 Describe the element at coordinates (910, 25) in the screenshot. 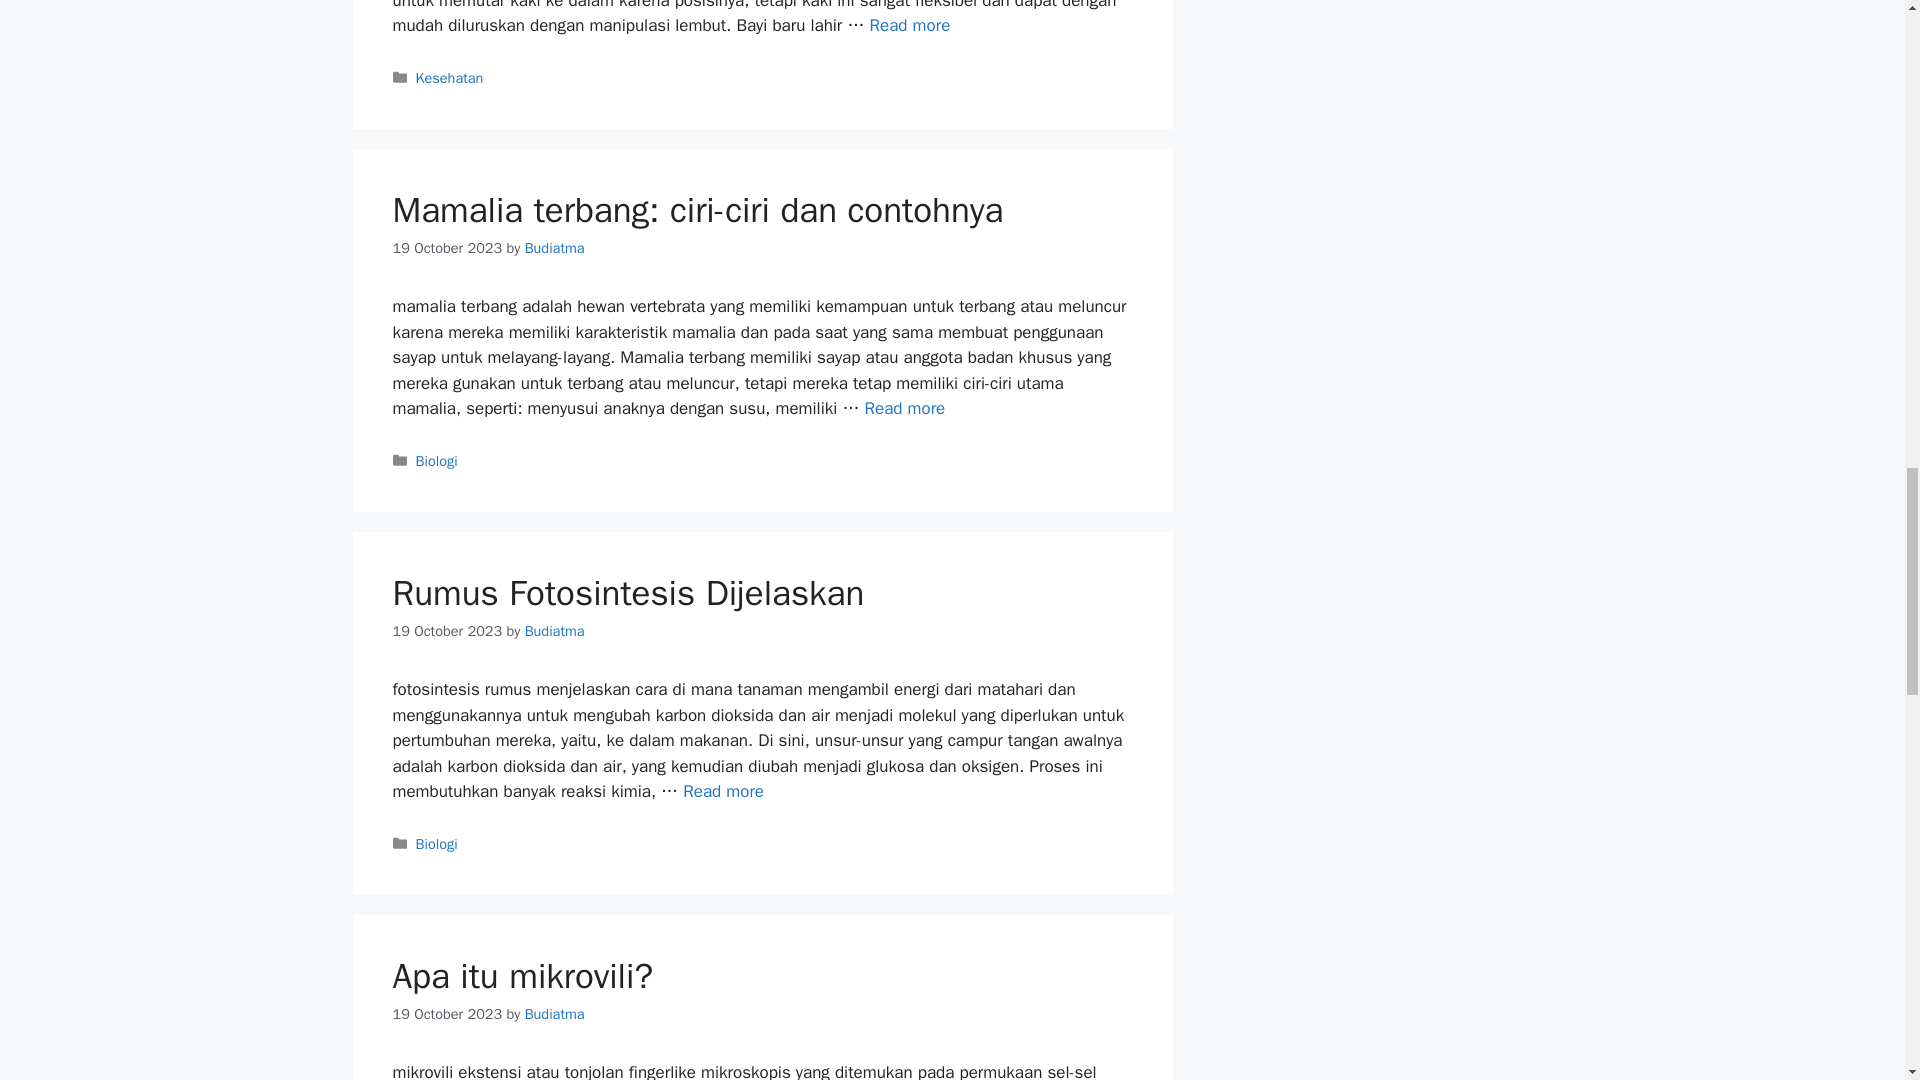

I see `Foto Bayi dengan Kaki Pengkor` at that location.